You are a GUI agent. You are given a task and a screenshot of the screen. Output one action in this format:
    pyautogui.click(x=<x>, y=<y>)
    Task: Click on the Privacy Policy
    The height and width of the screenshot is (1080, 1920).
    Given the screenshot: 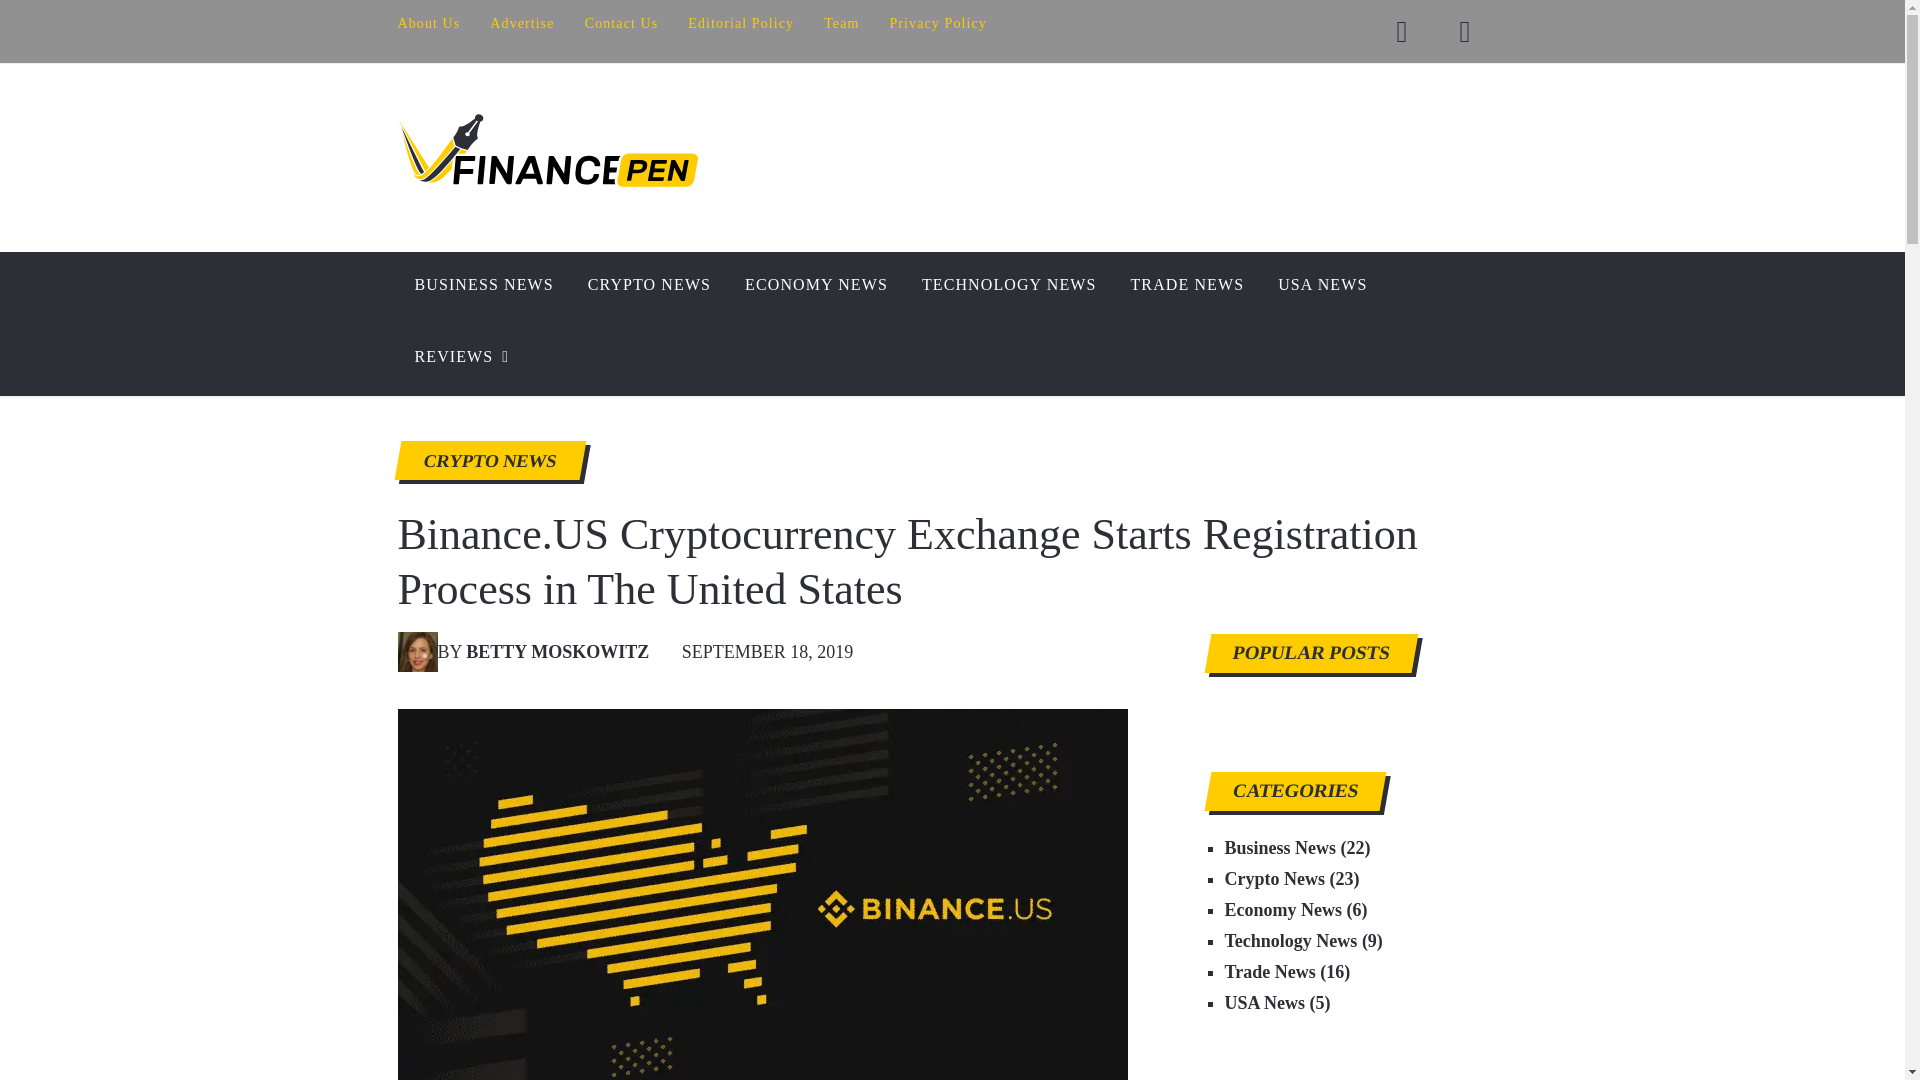 What is the action you would take?
    pyautogui.click(x=930, y=24)
    